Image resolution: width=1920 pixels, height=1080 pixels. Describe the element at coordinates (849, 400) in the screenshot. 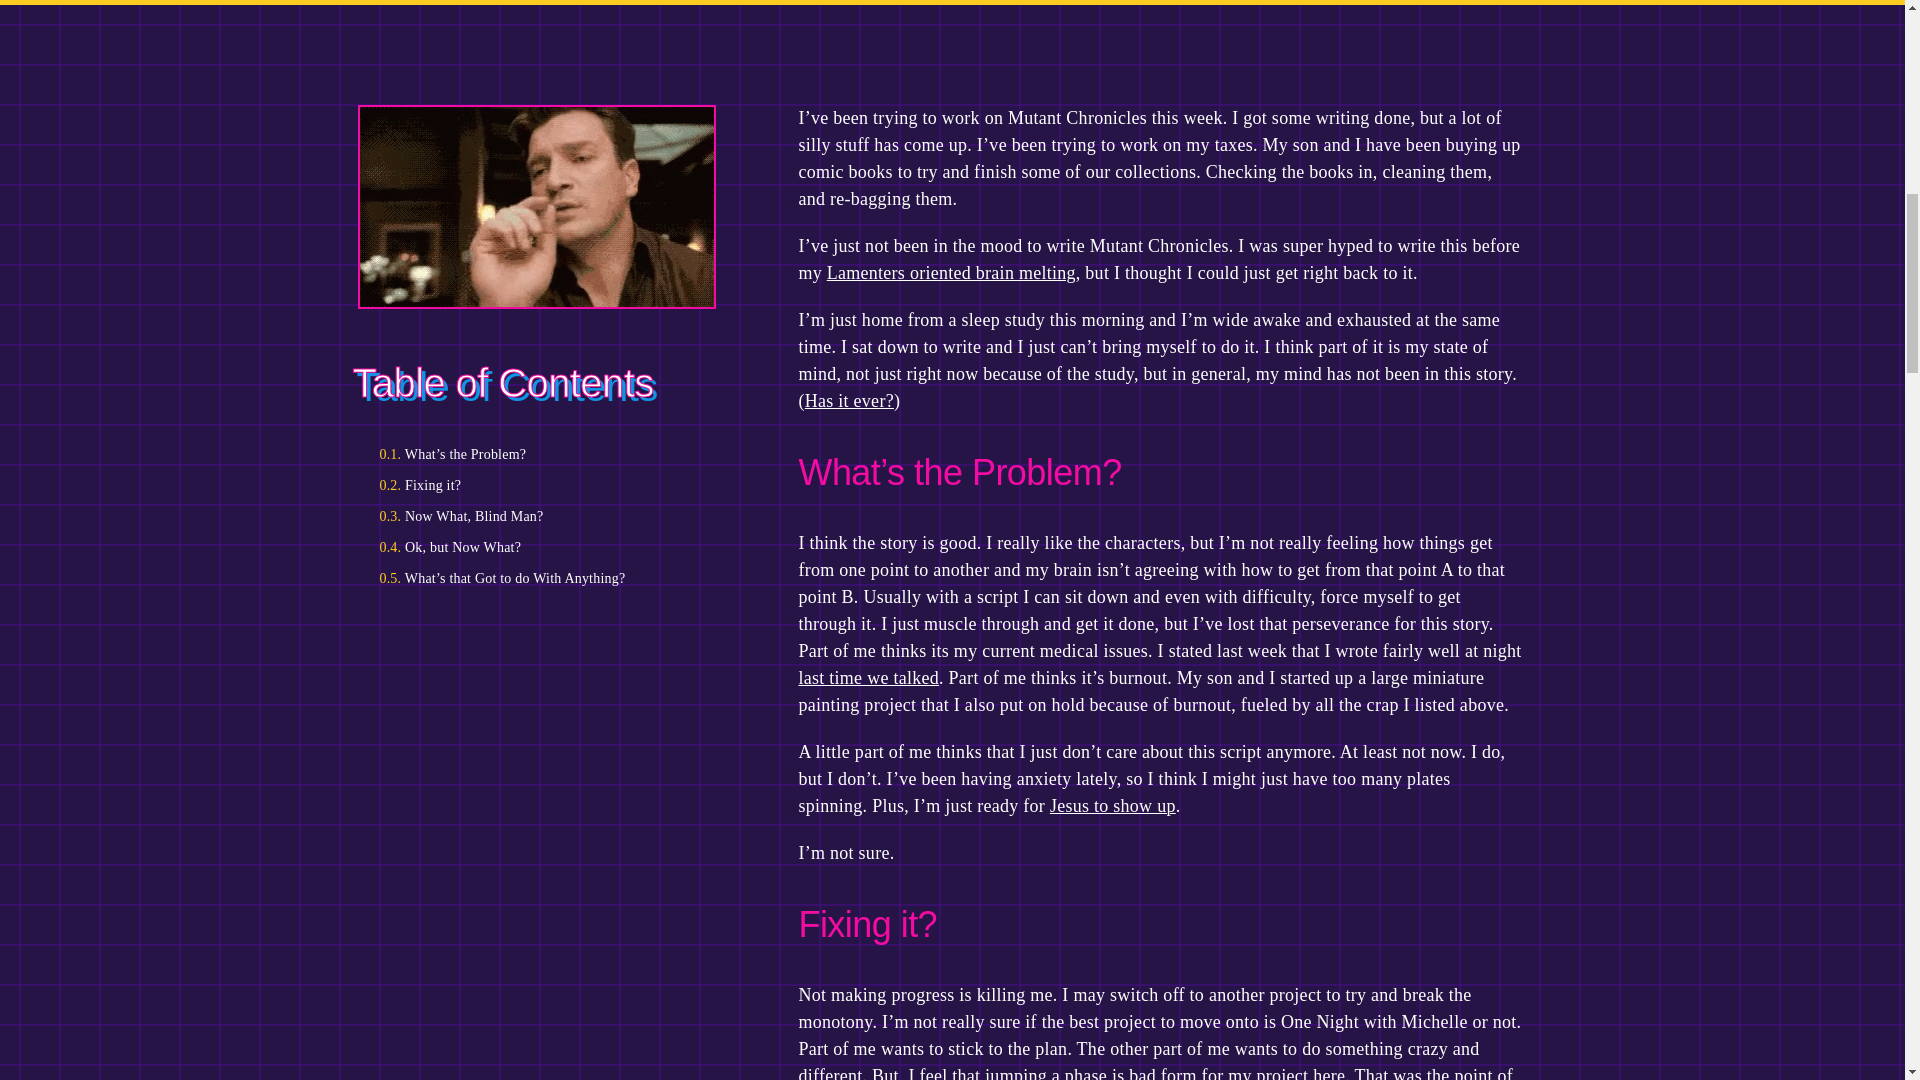

I see `Has it ever?` at that location.